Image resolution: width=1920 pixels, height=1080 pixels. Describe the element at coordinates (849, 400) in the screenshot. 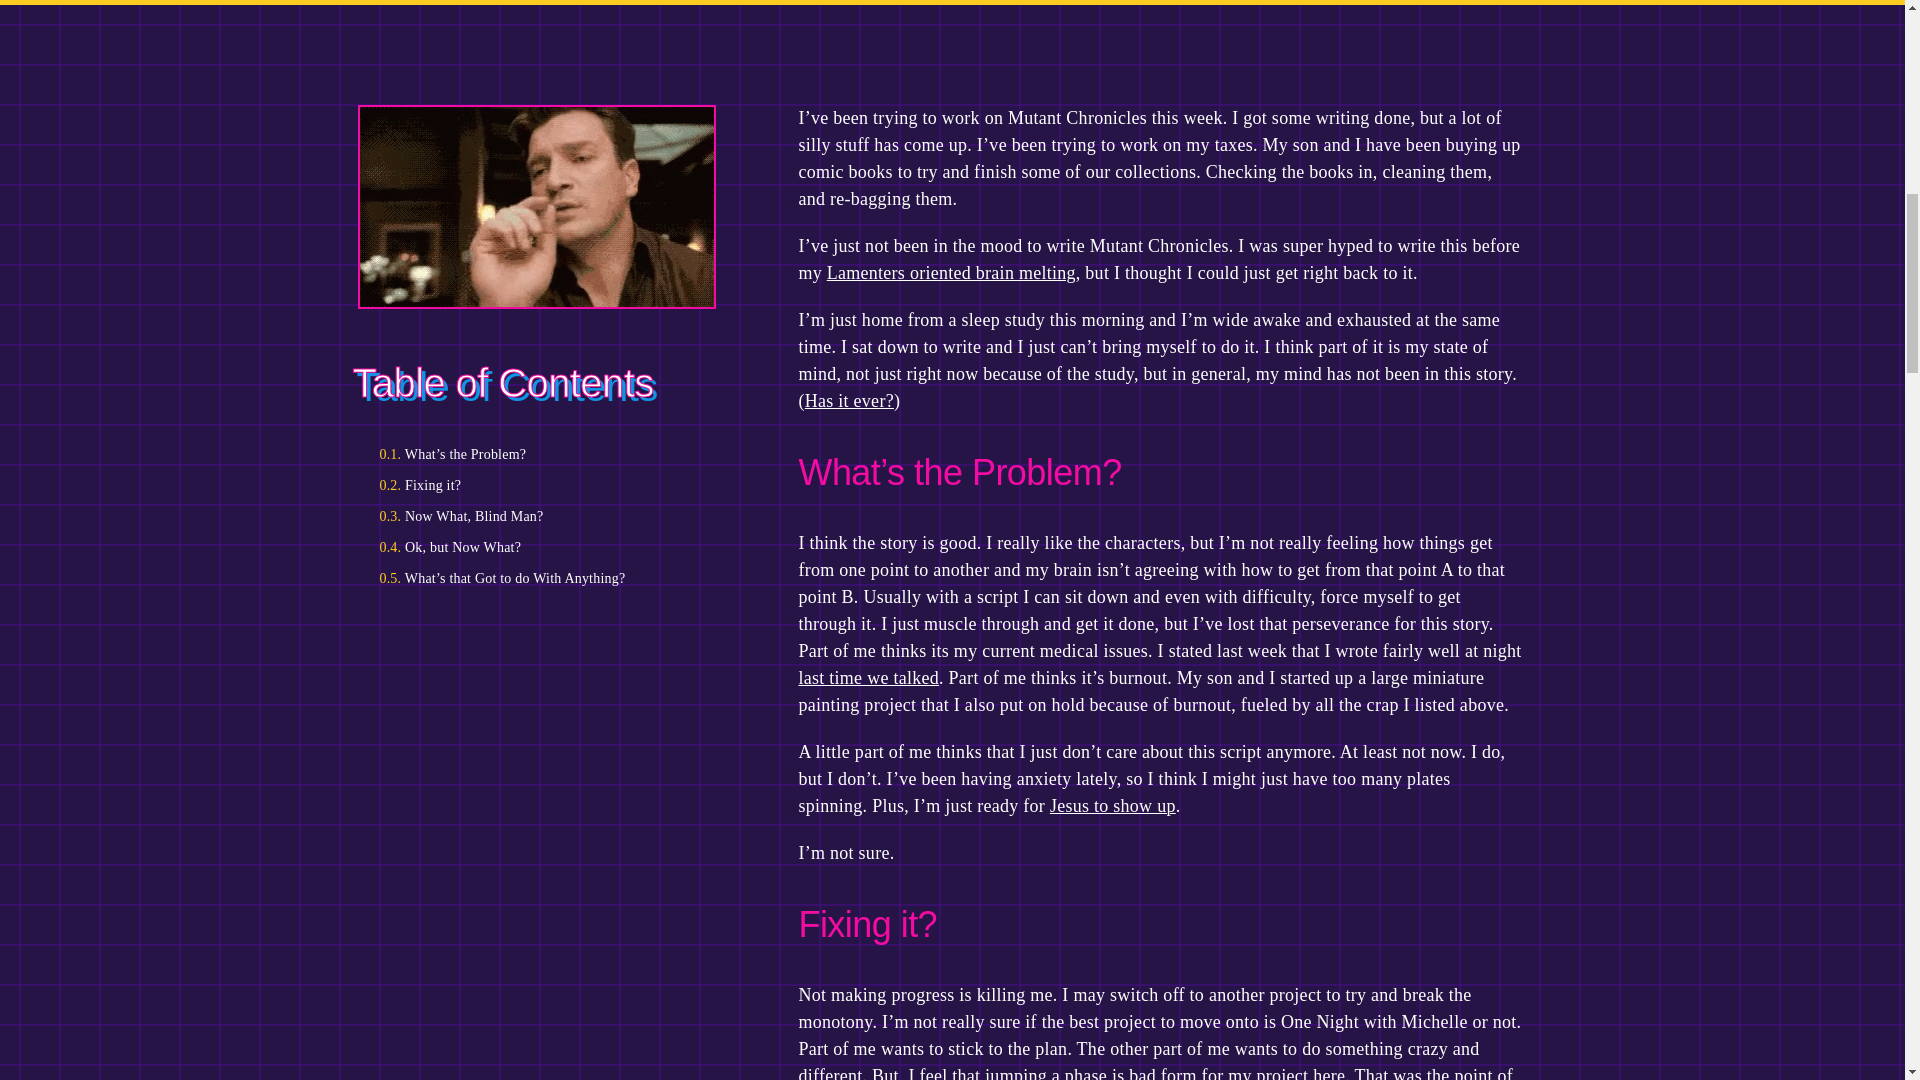

I see `Has it ever?` at that location.